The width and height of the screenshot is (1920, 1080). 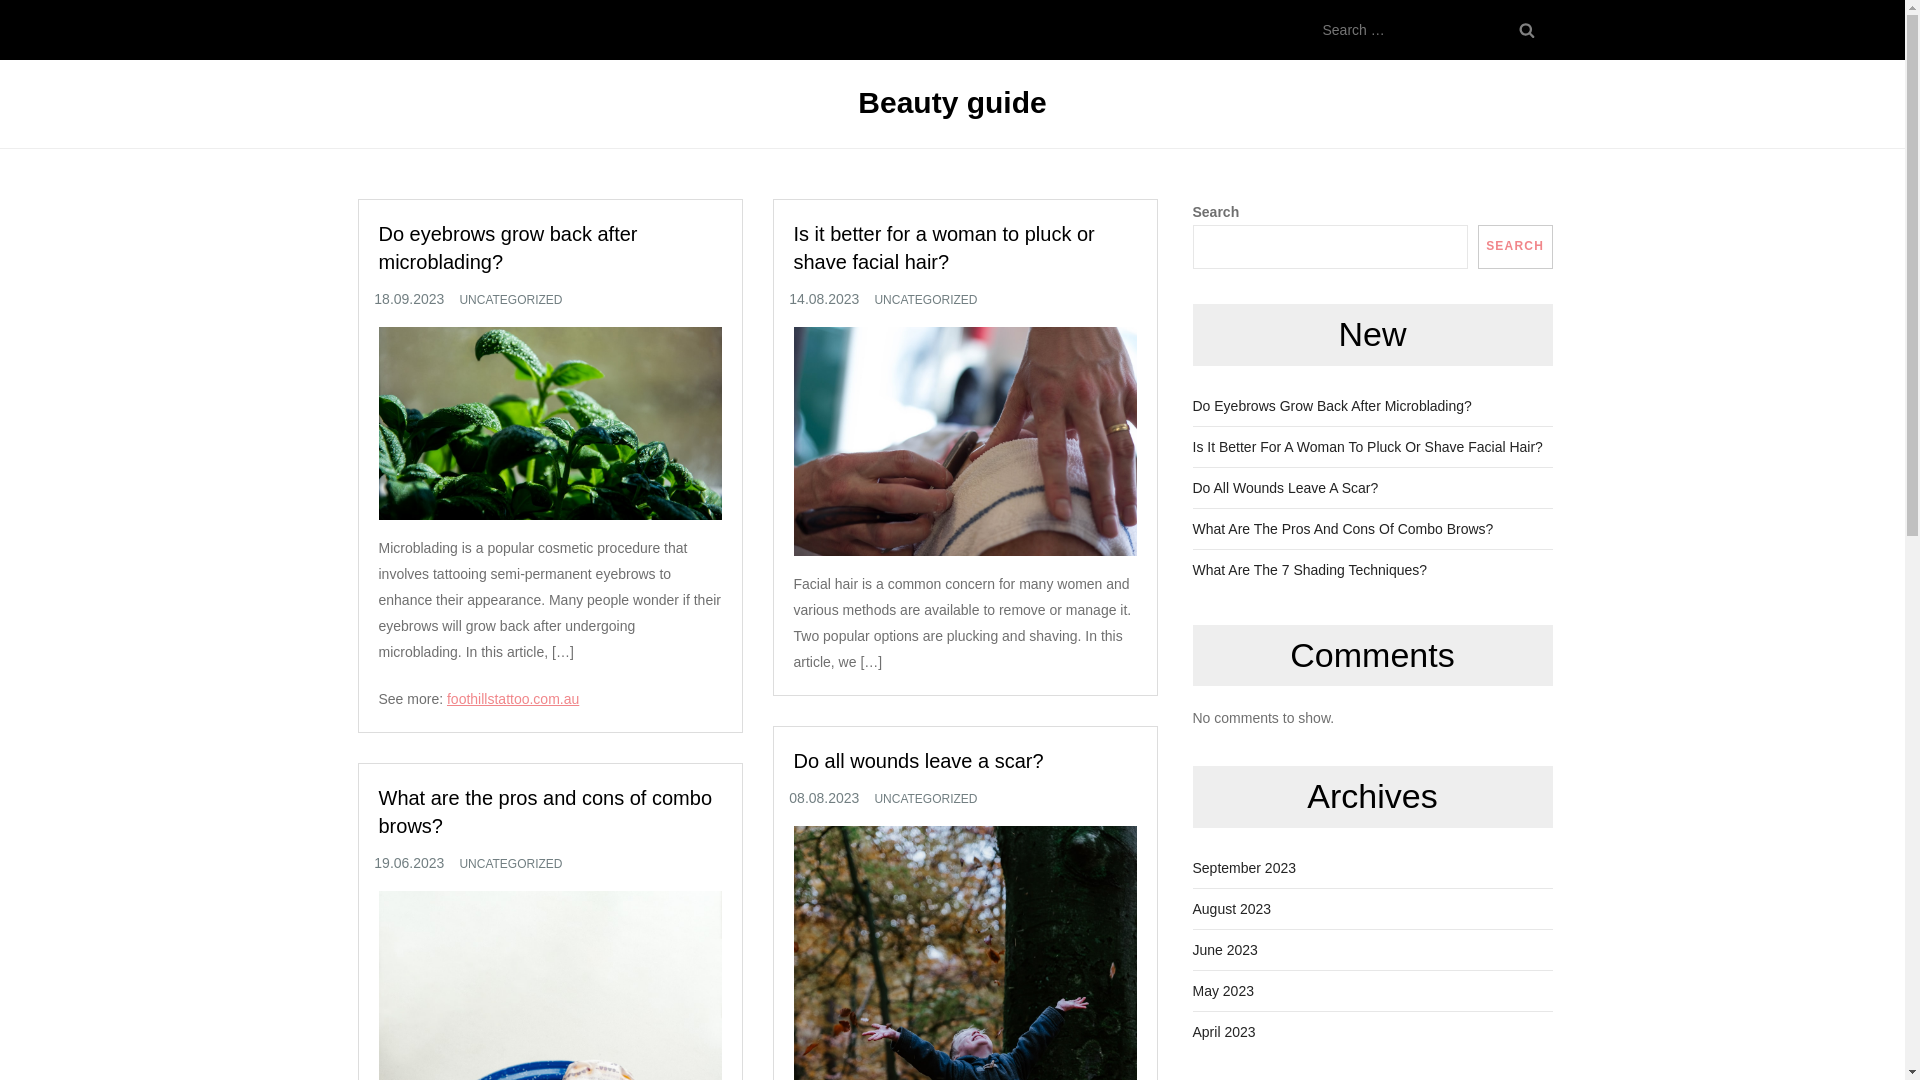 What do you see at coordinates (952, 102) in the screenshot?
I see `Beauty guide` at bounding box center [952, 102].